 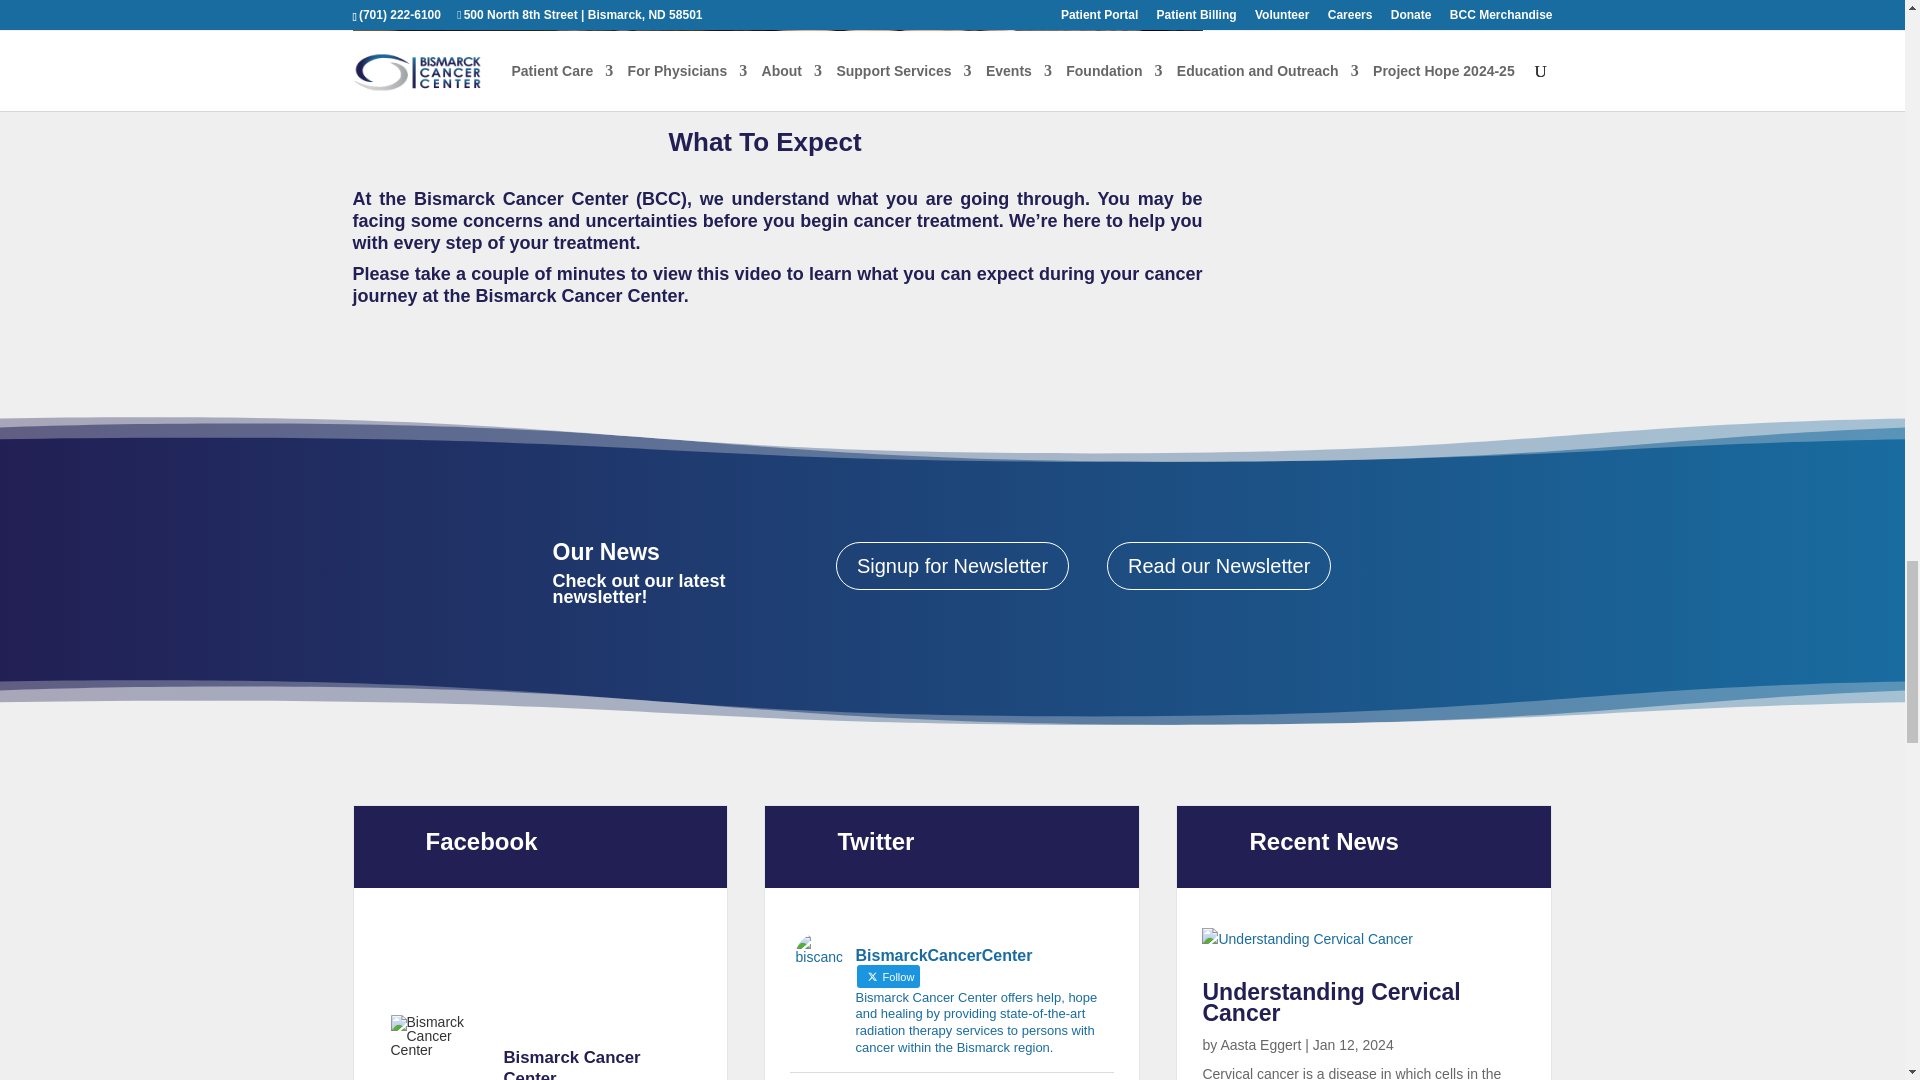 I want to click on Page 1, so click(x=776, y=253).